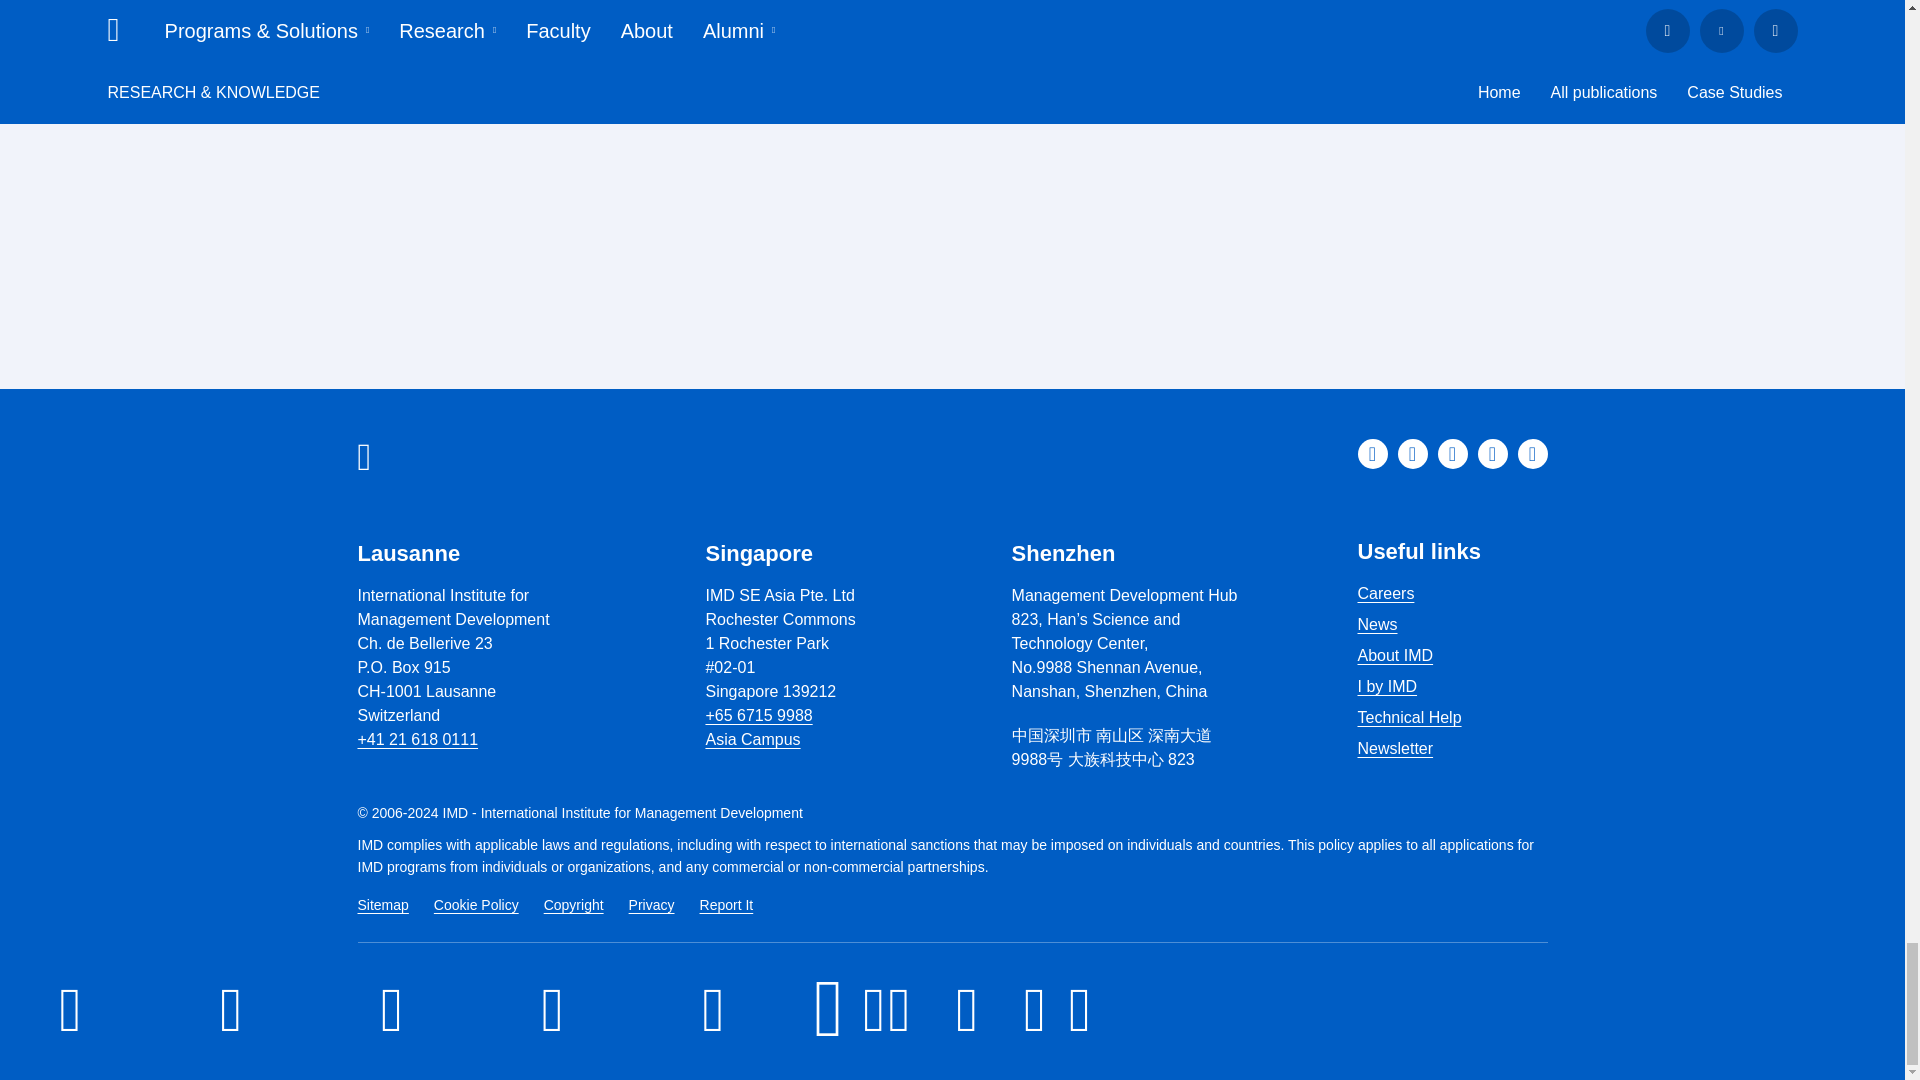 Image resolution: width=1920 pixels, height=1080 pixels. What do you see at coordinates (1372, 453) in the screenshot?
I see `LinkedIn` at bounding box center [1372, 453].